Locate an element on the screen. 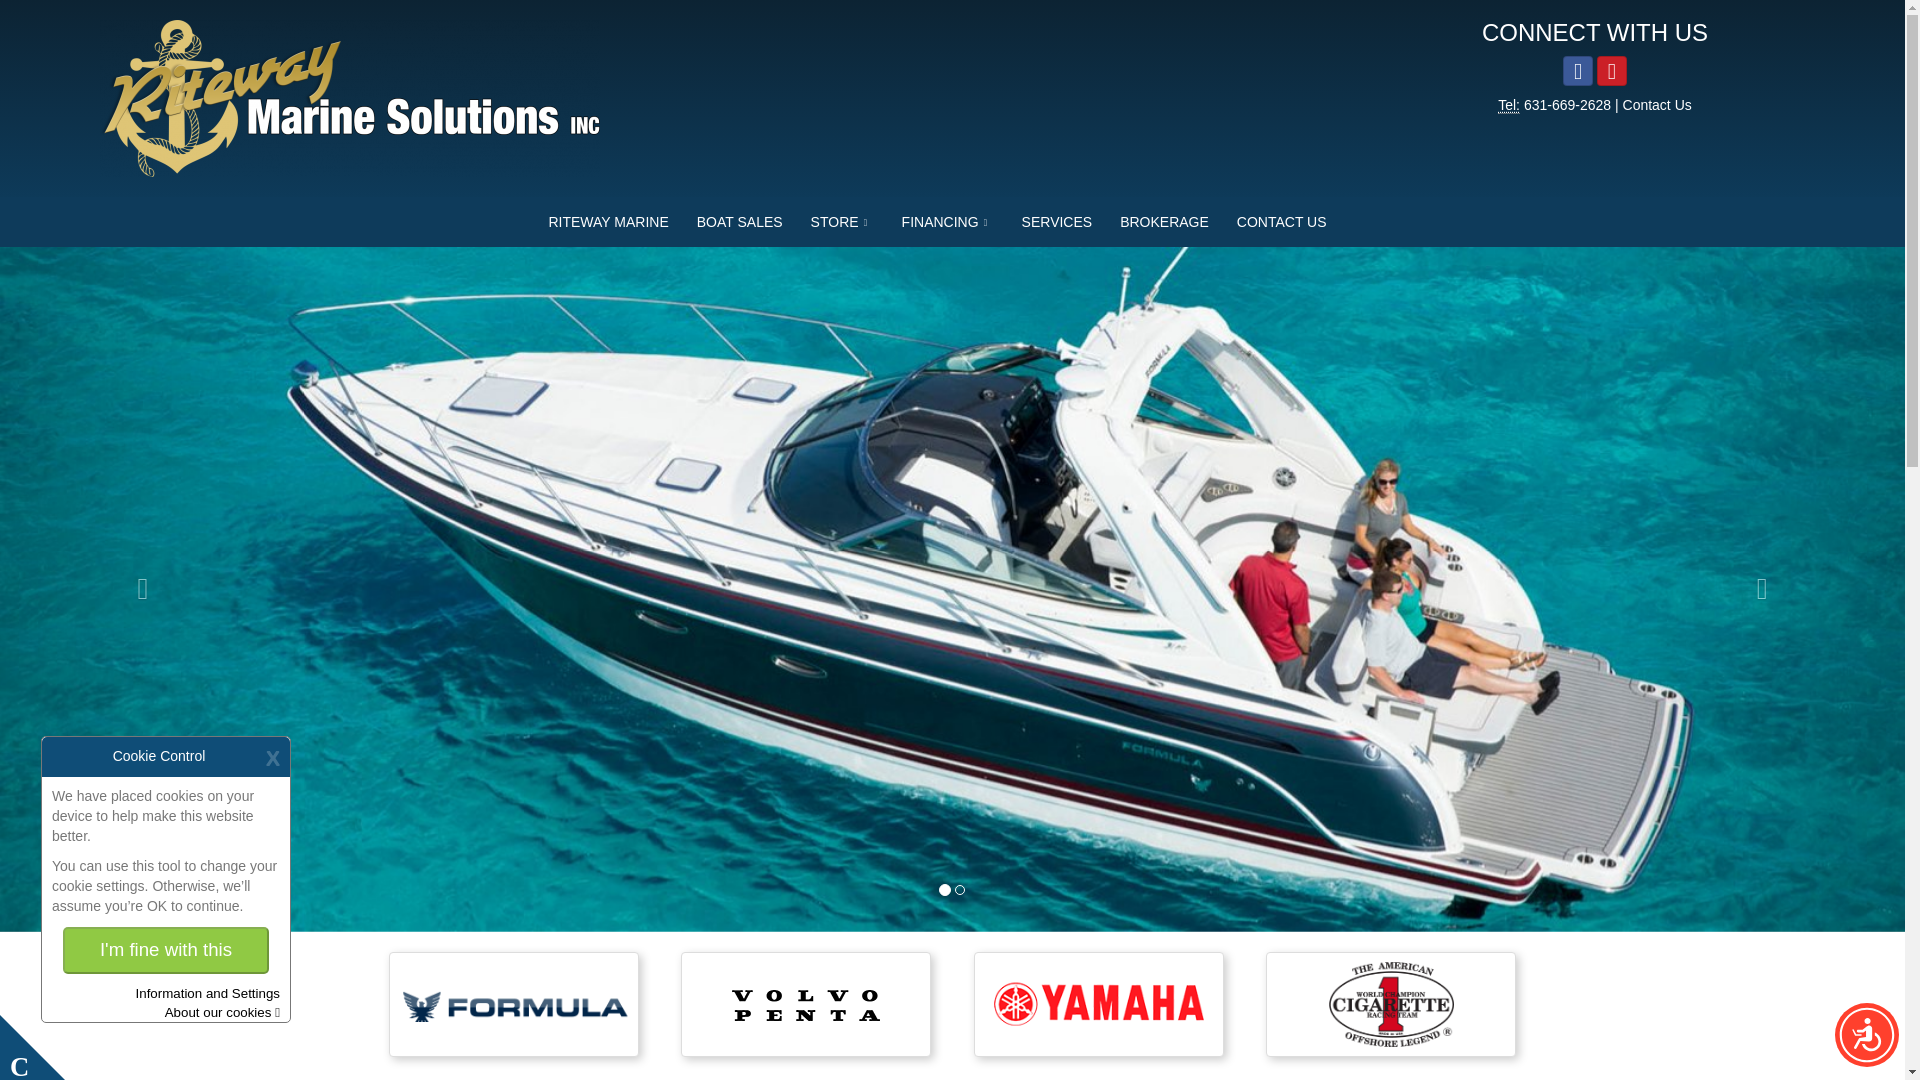 The height and width of the screenshot is (1080, 1920). Phone is located at coordinates (1508, 106).